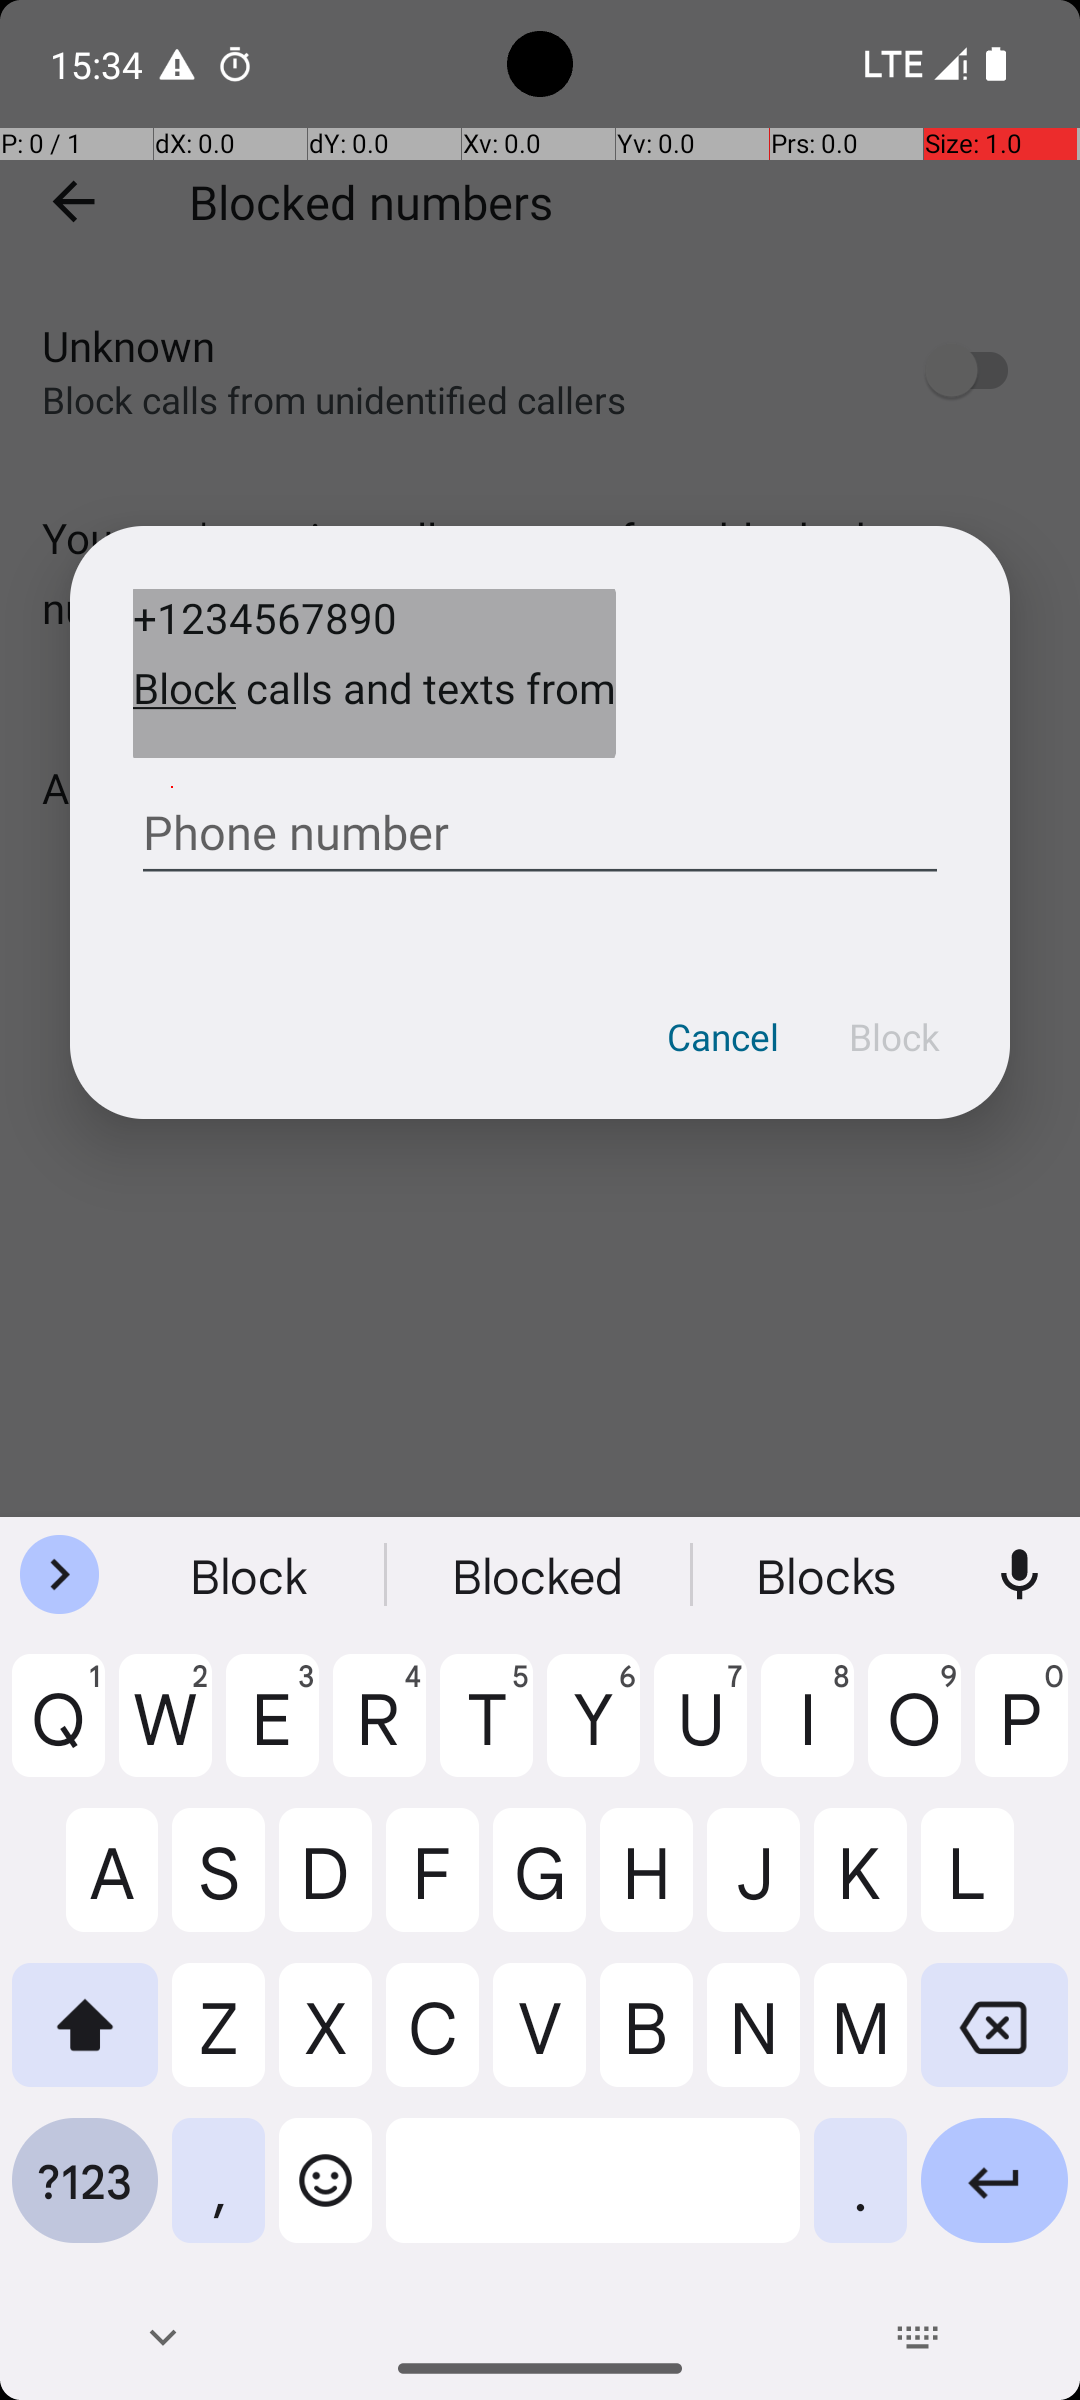 The image size is (1080, 2400). What do you see at coordinates (594, 1731) in the screenshot?
I see `Y` at bounding box center [594, 1731].